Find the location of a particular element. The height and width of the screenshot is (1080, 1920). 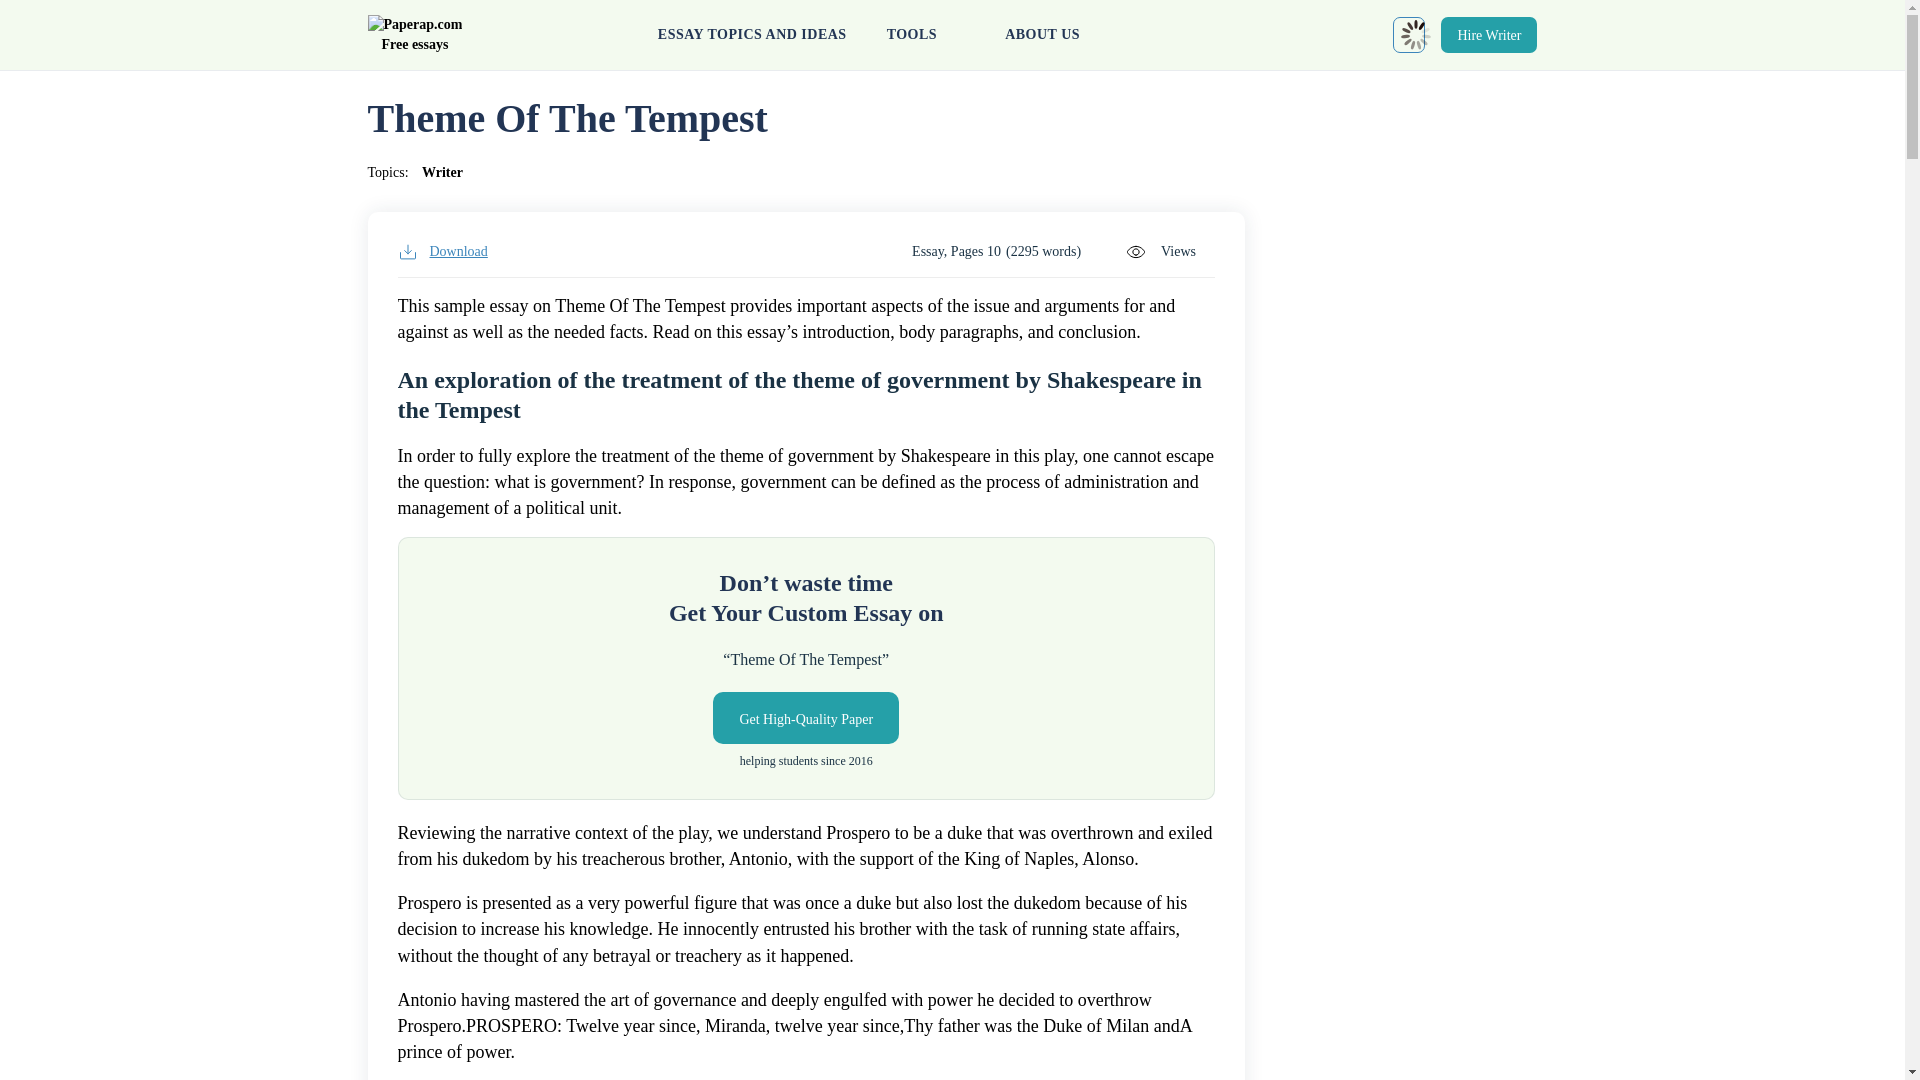

ABOUT US is located at coordinates (1042, 35).